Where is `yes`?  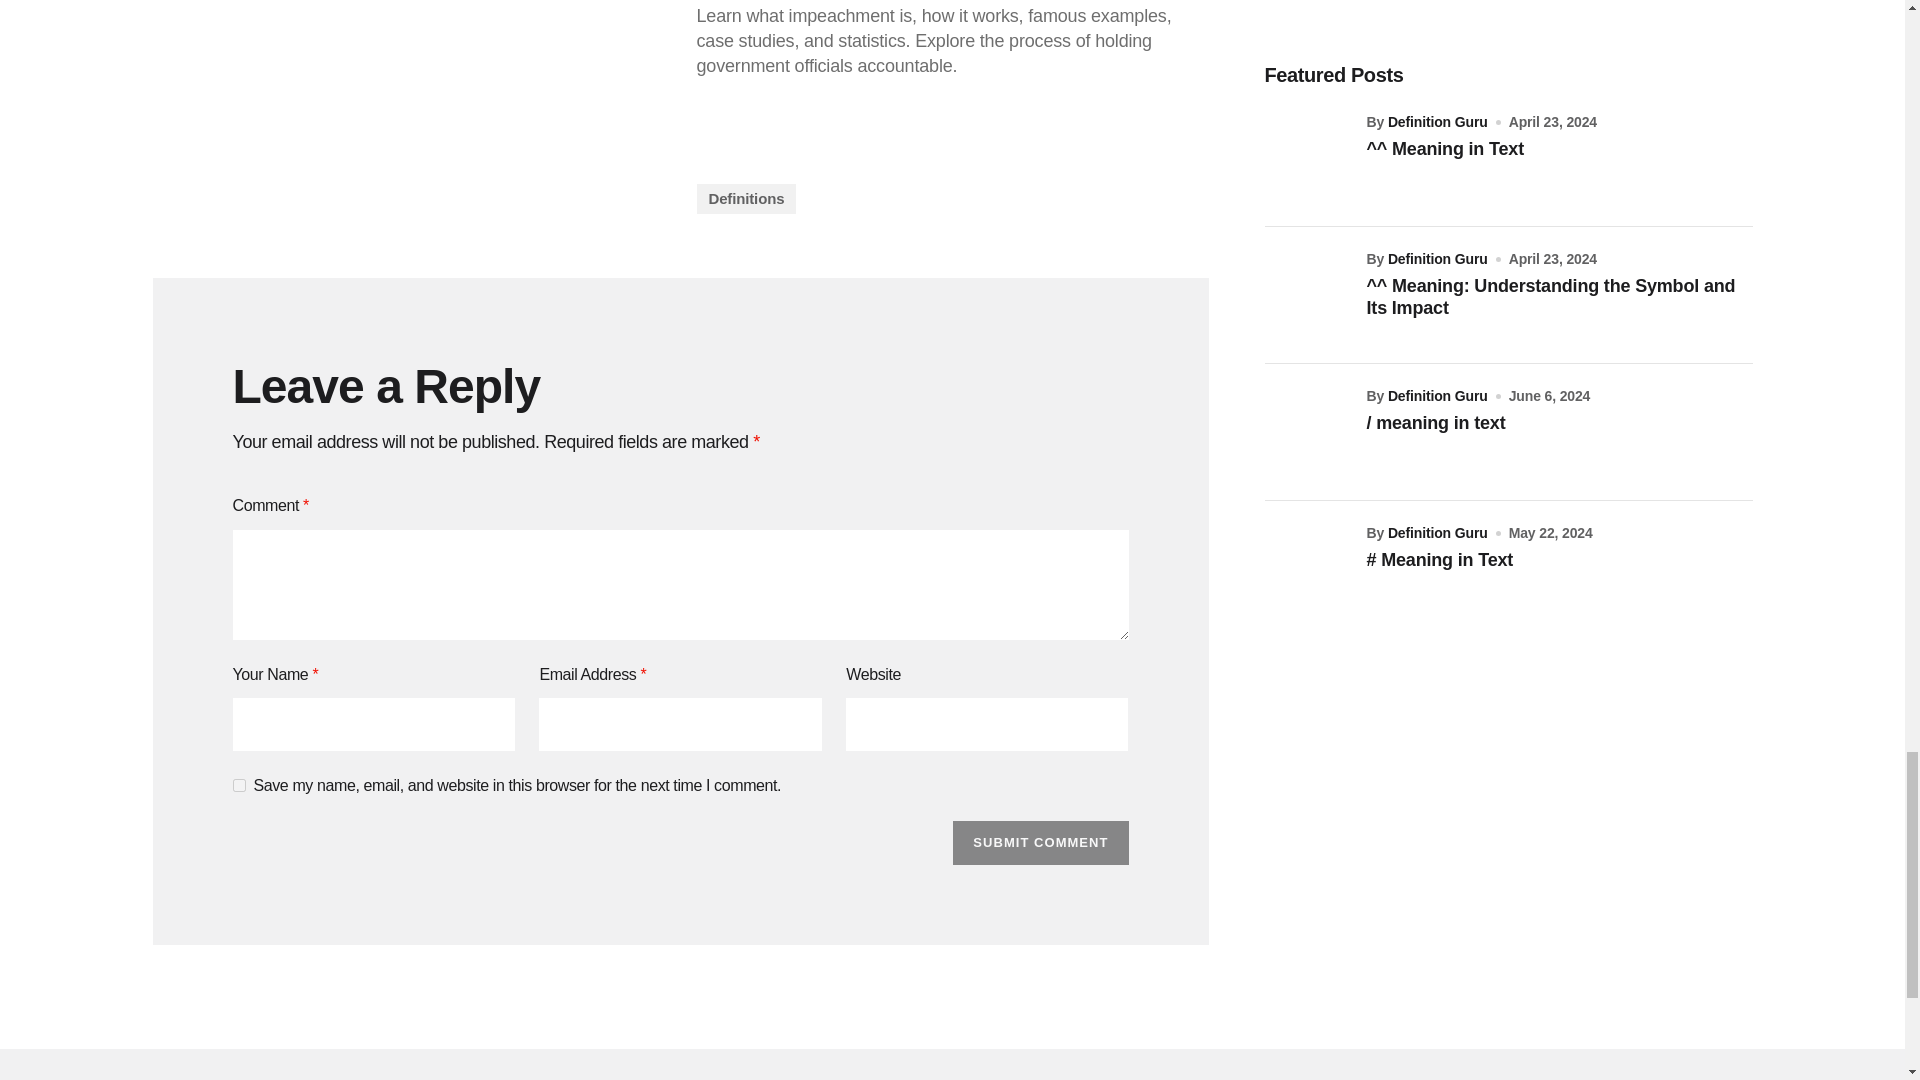 yes is located at coordinates (238, 784).